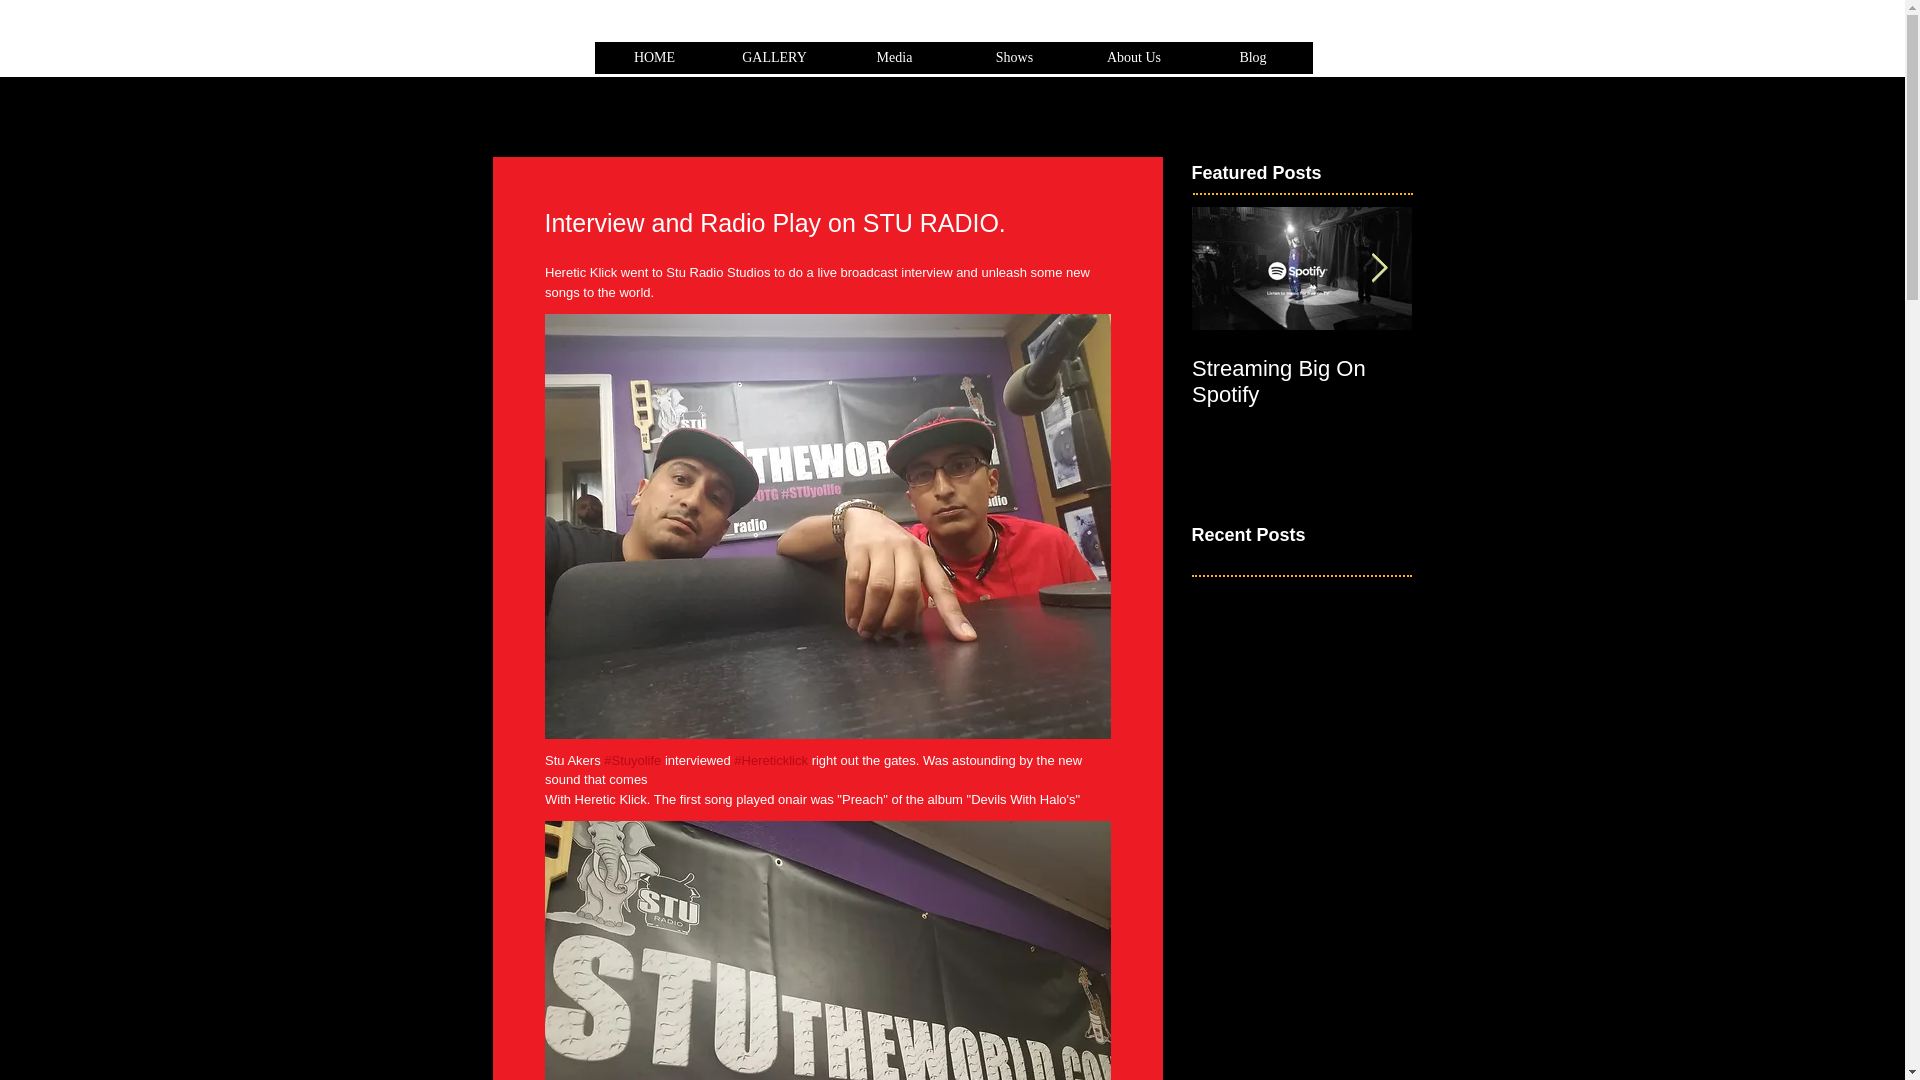  I want to click on Streaming Big On Spotify, so click(1302, 382).